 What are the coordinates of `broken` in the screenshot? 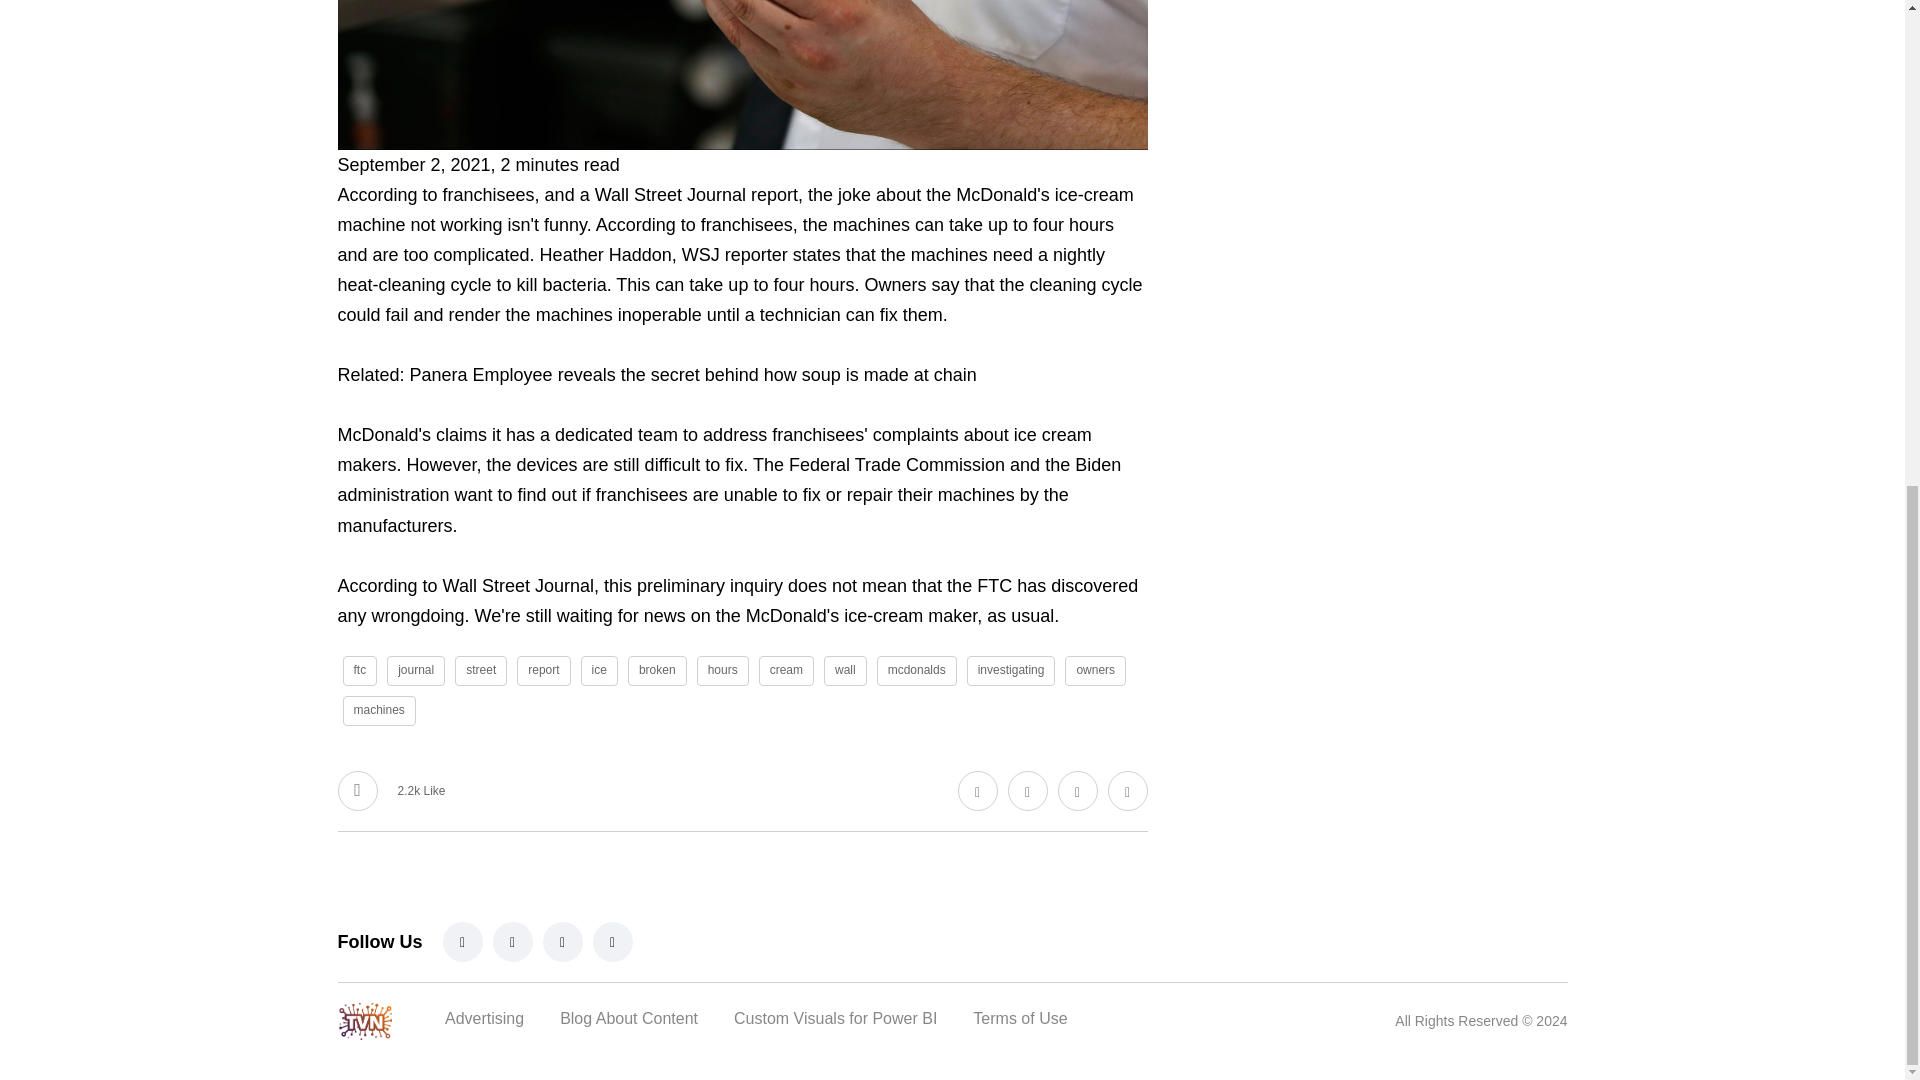 It's located at (657, 670).